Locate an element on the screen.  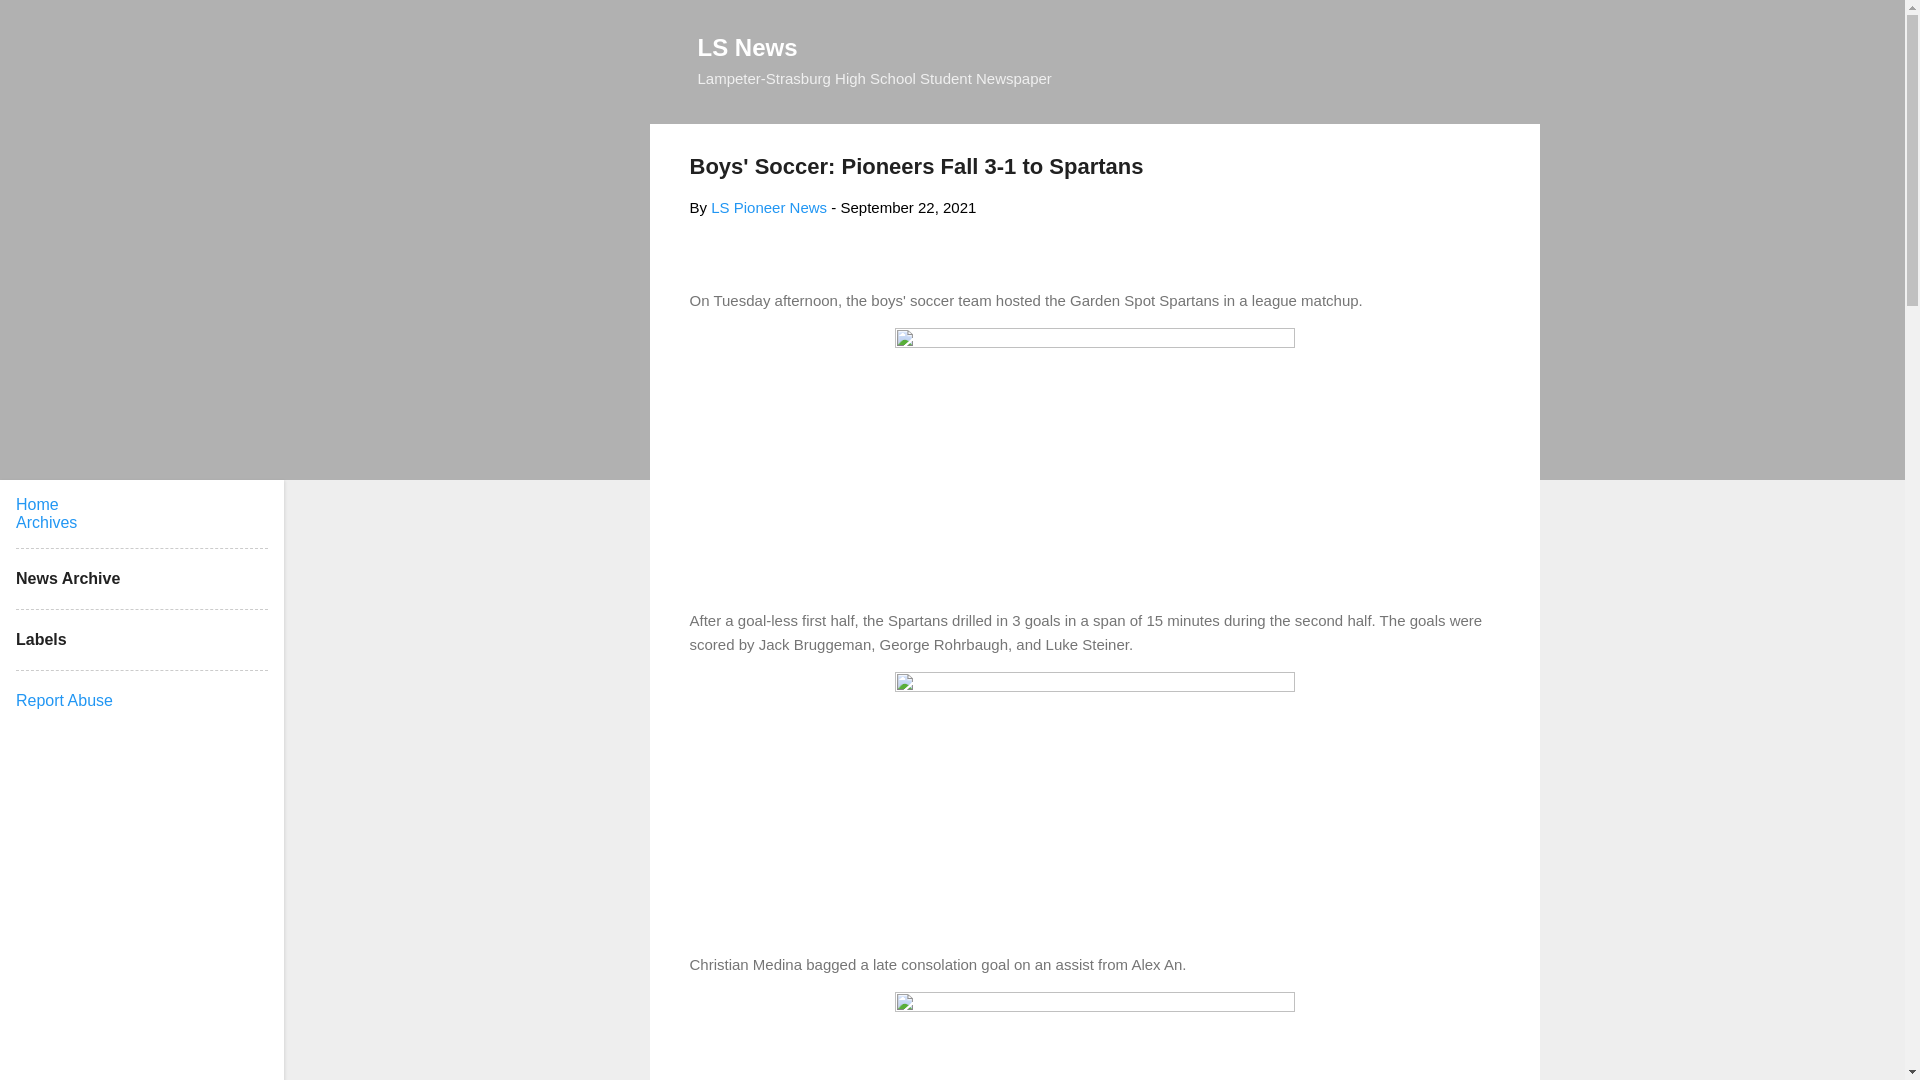
author profile is located at coordinates (768, 207).